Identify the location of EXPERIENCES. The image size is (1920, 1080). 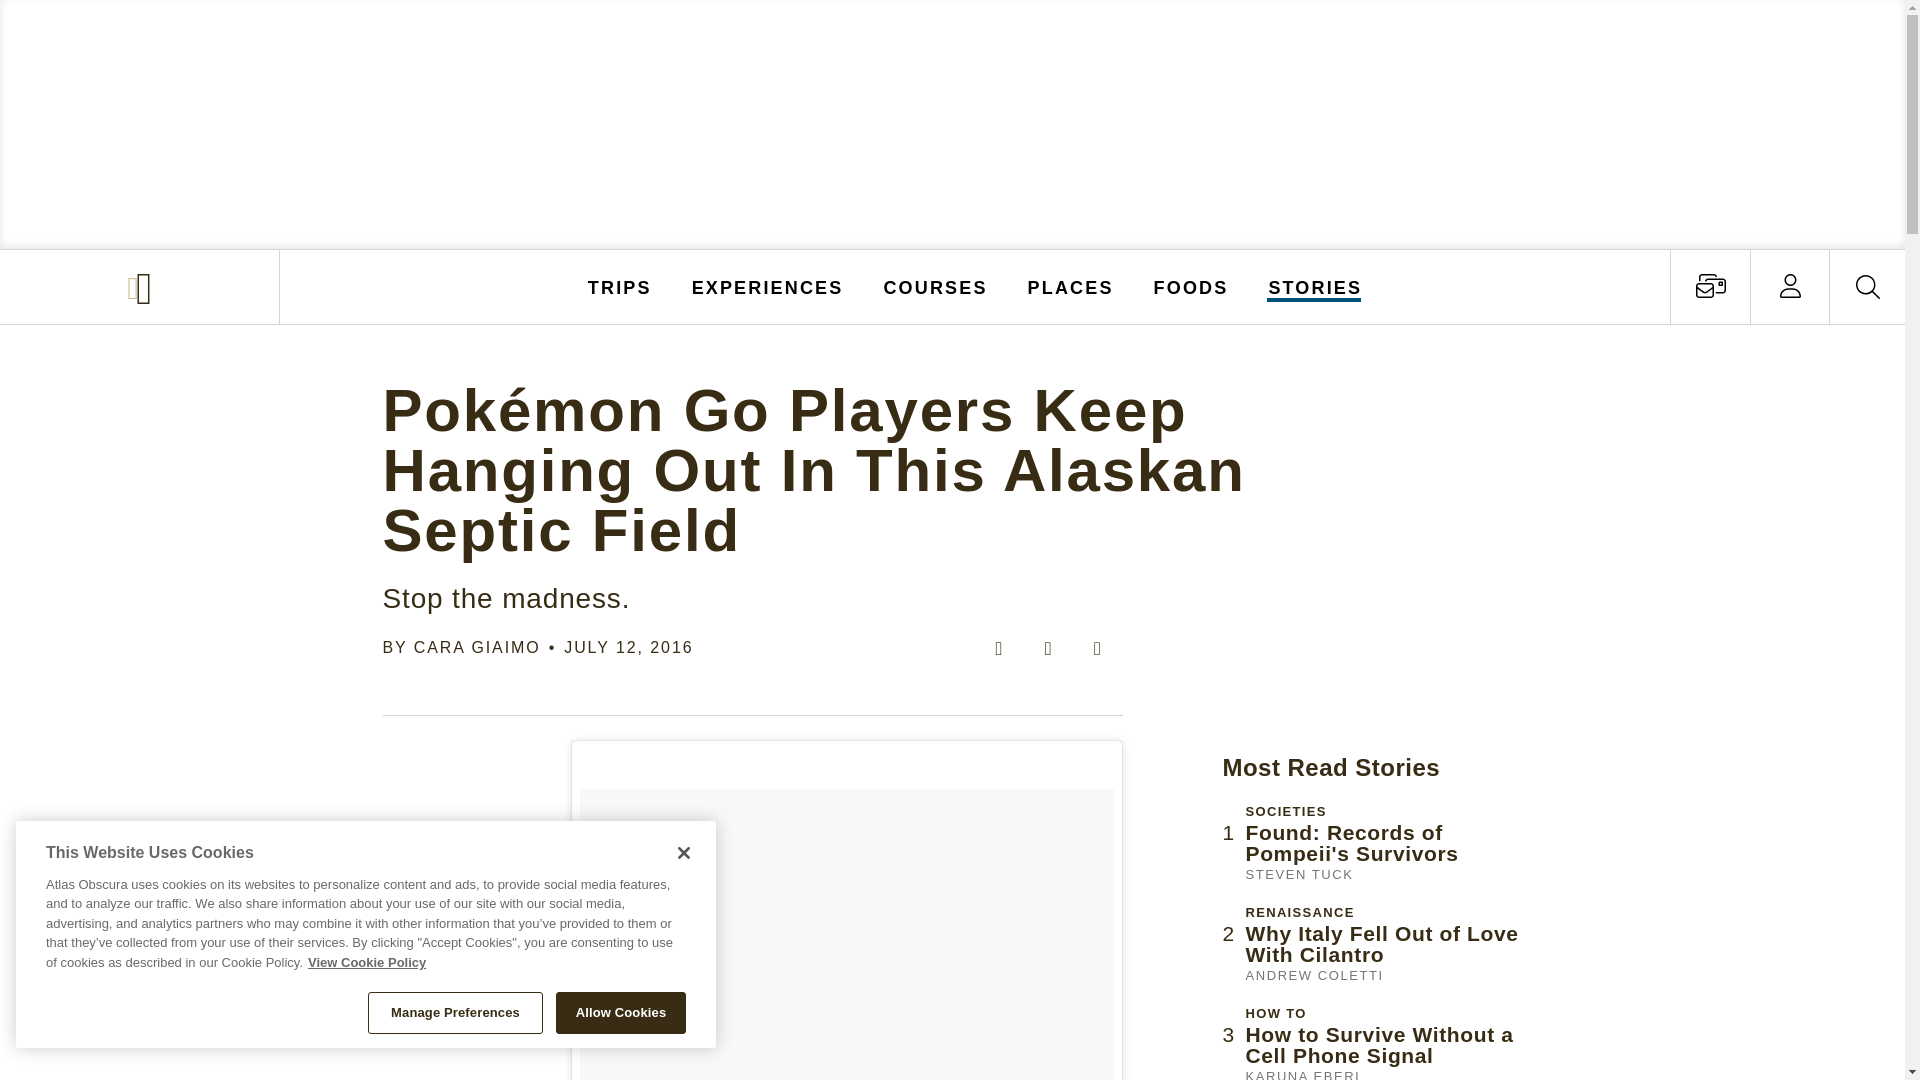
(768, 286).